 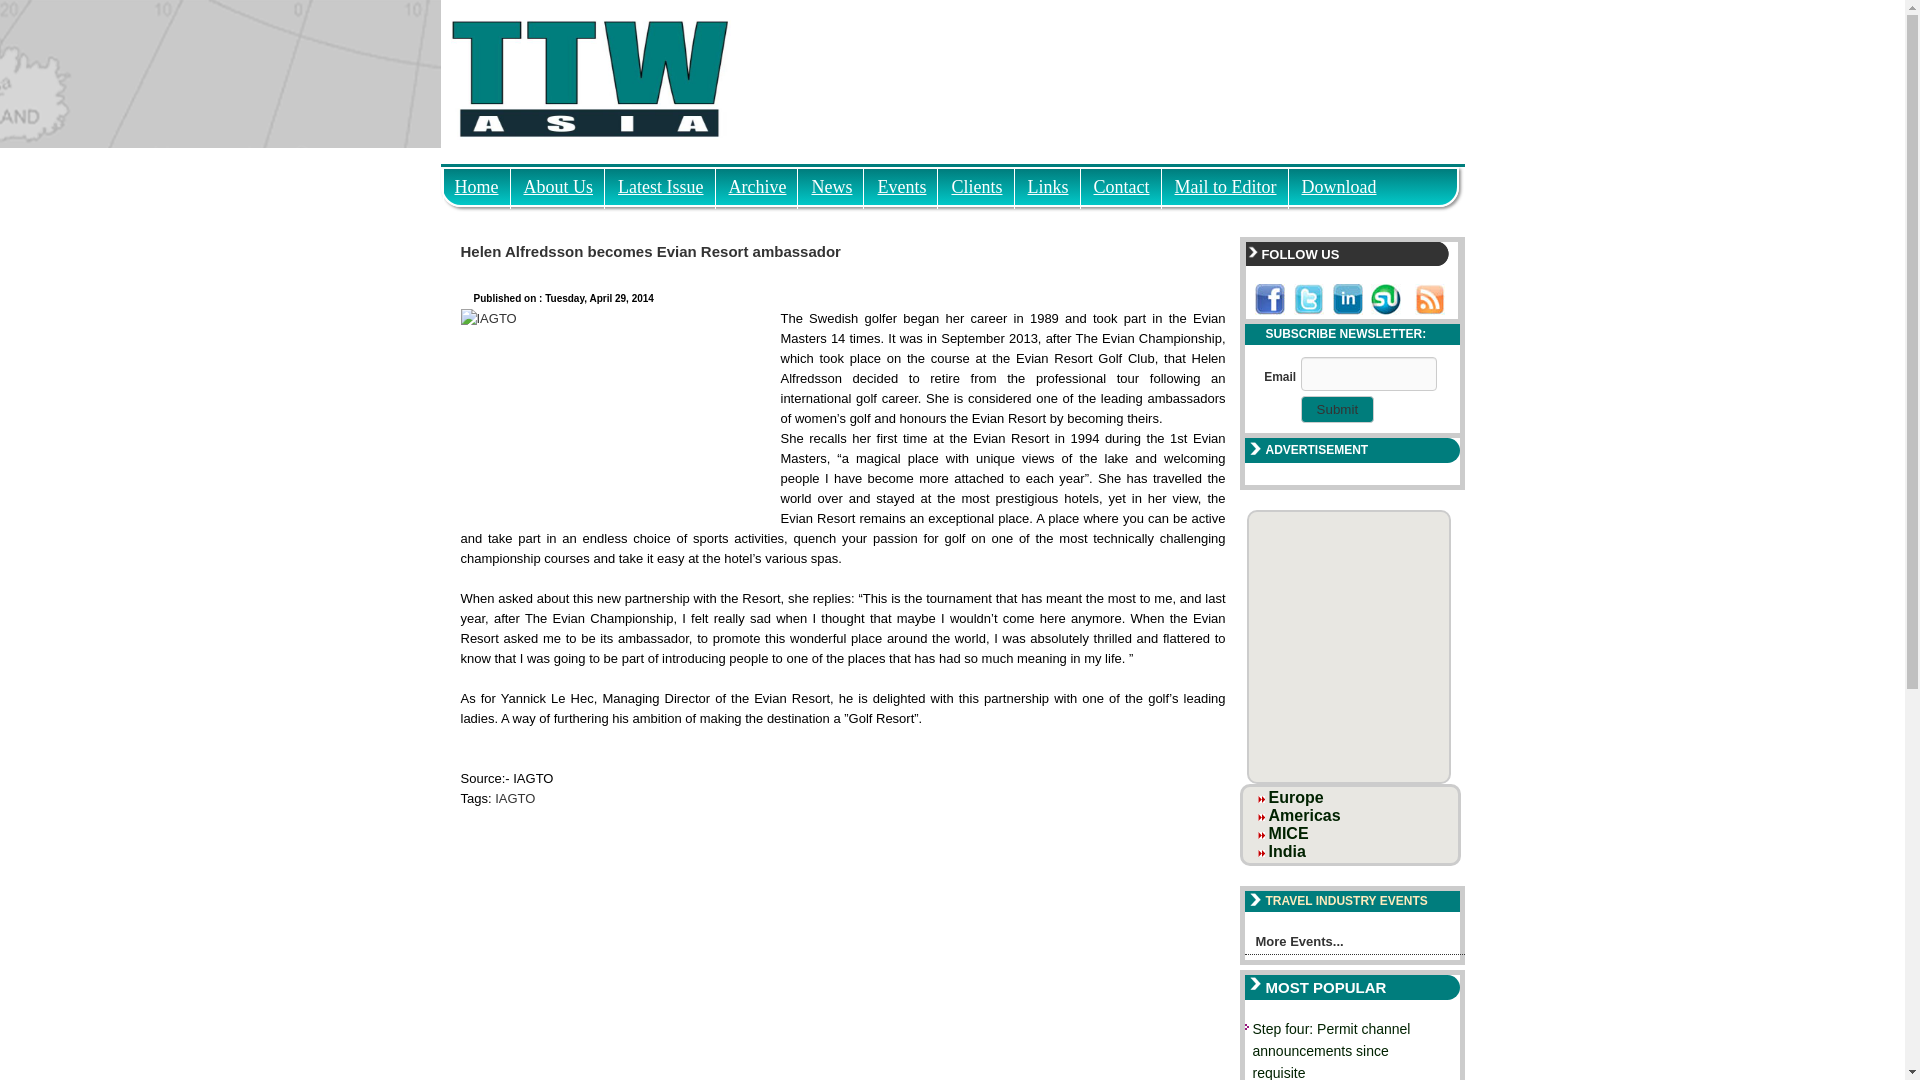 What do you see at coordinates (1296, 797) in the screenshot?
I see `Europe` at bounding box center [1296, 797].